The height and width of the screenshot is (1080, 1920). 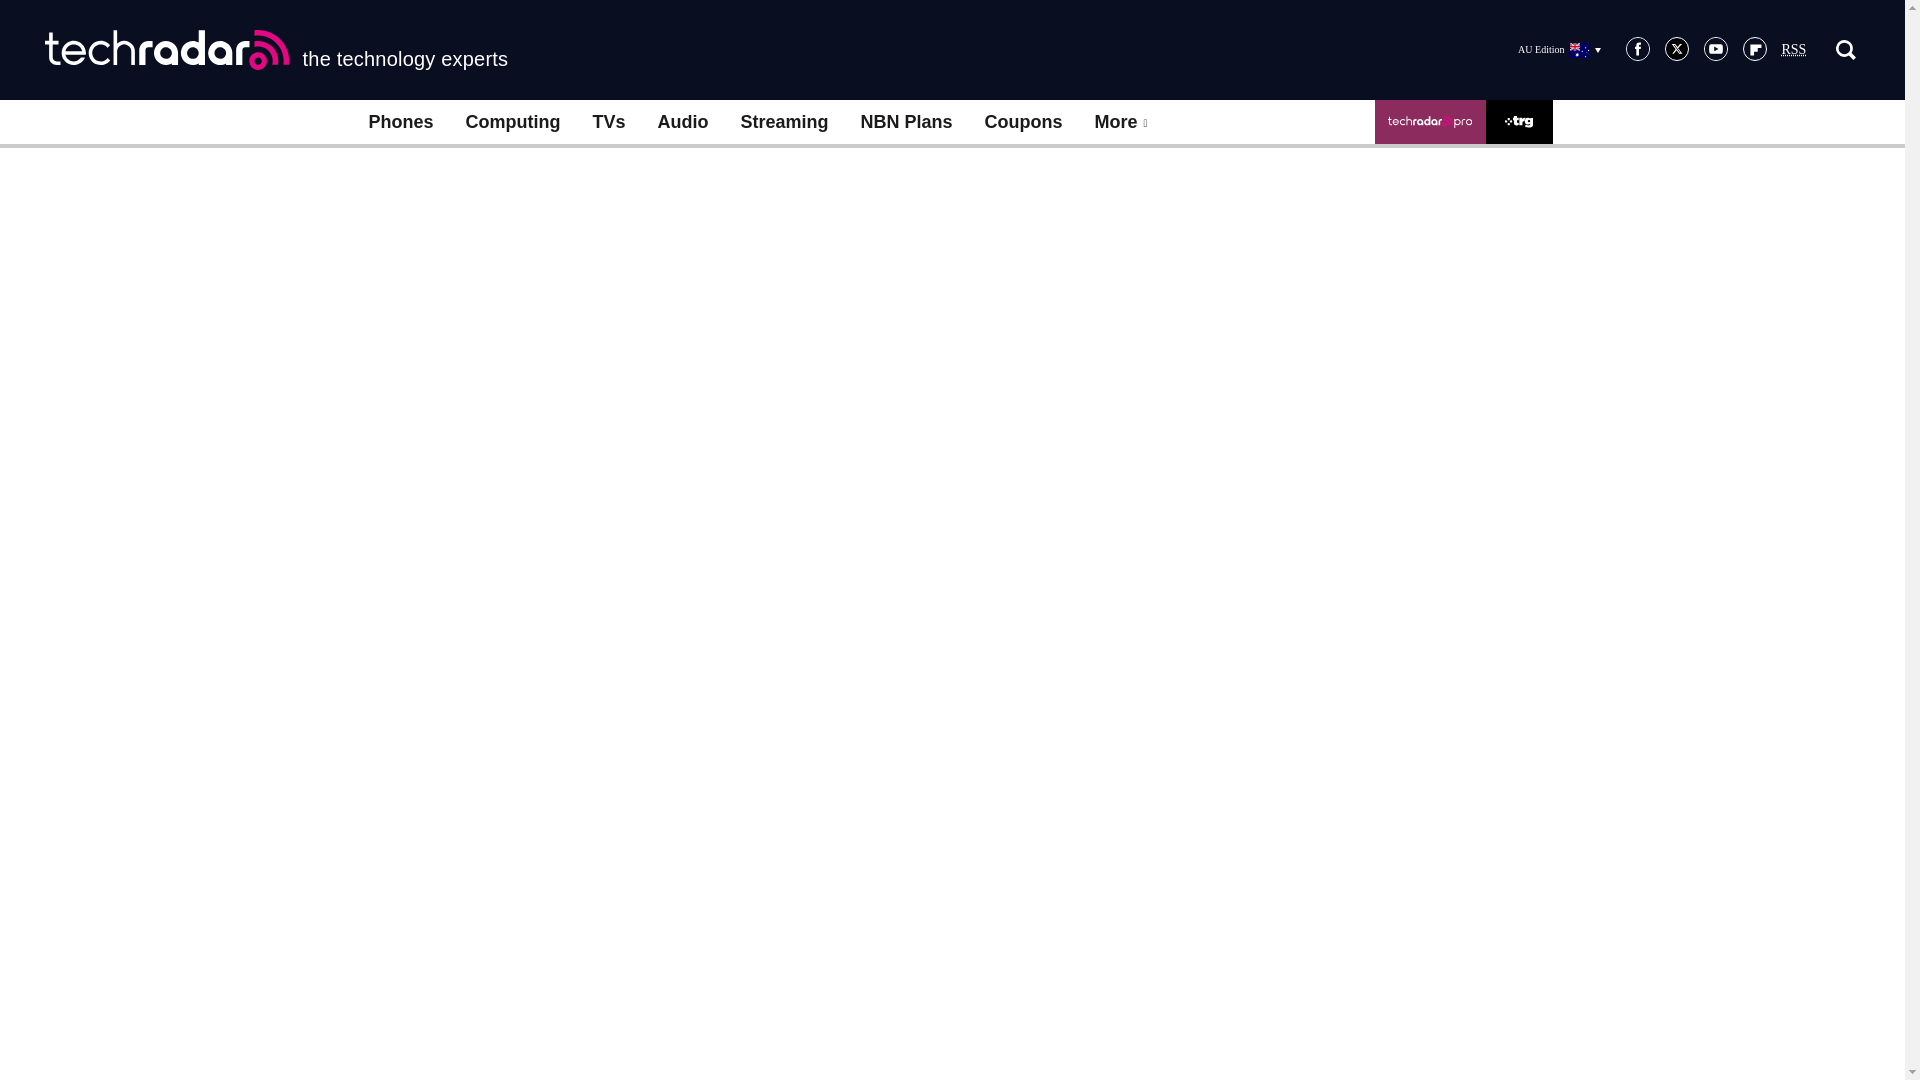 I want to click on Computing, so click(x=513, y=122).